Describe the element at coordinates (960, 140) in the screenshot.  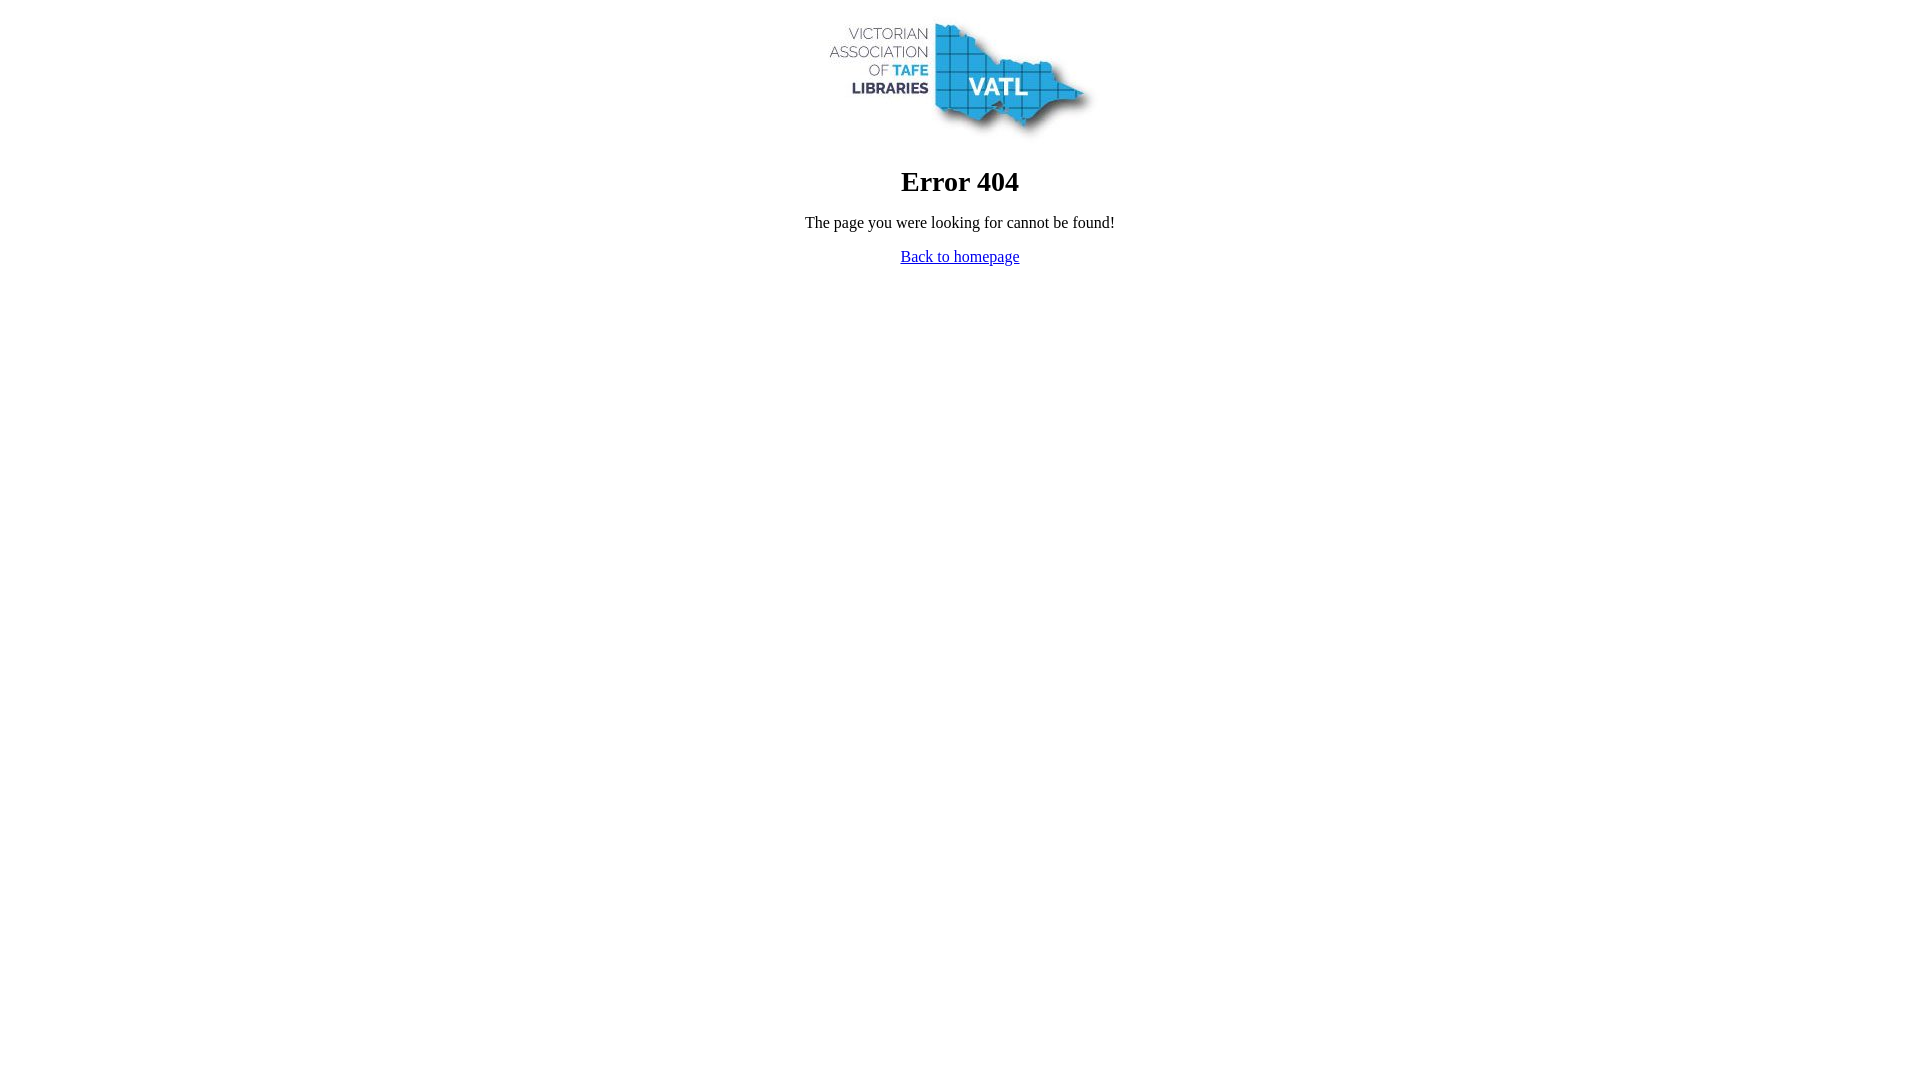
I see `Victorian Association of TAFE Libraries - ` at that location.